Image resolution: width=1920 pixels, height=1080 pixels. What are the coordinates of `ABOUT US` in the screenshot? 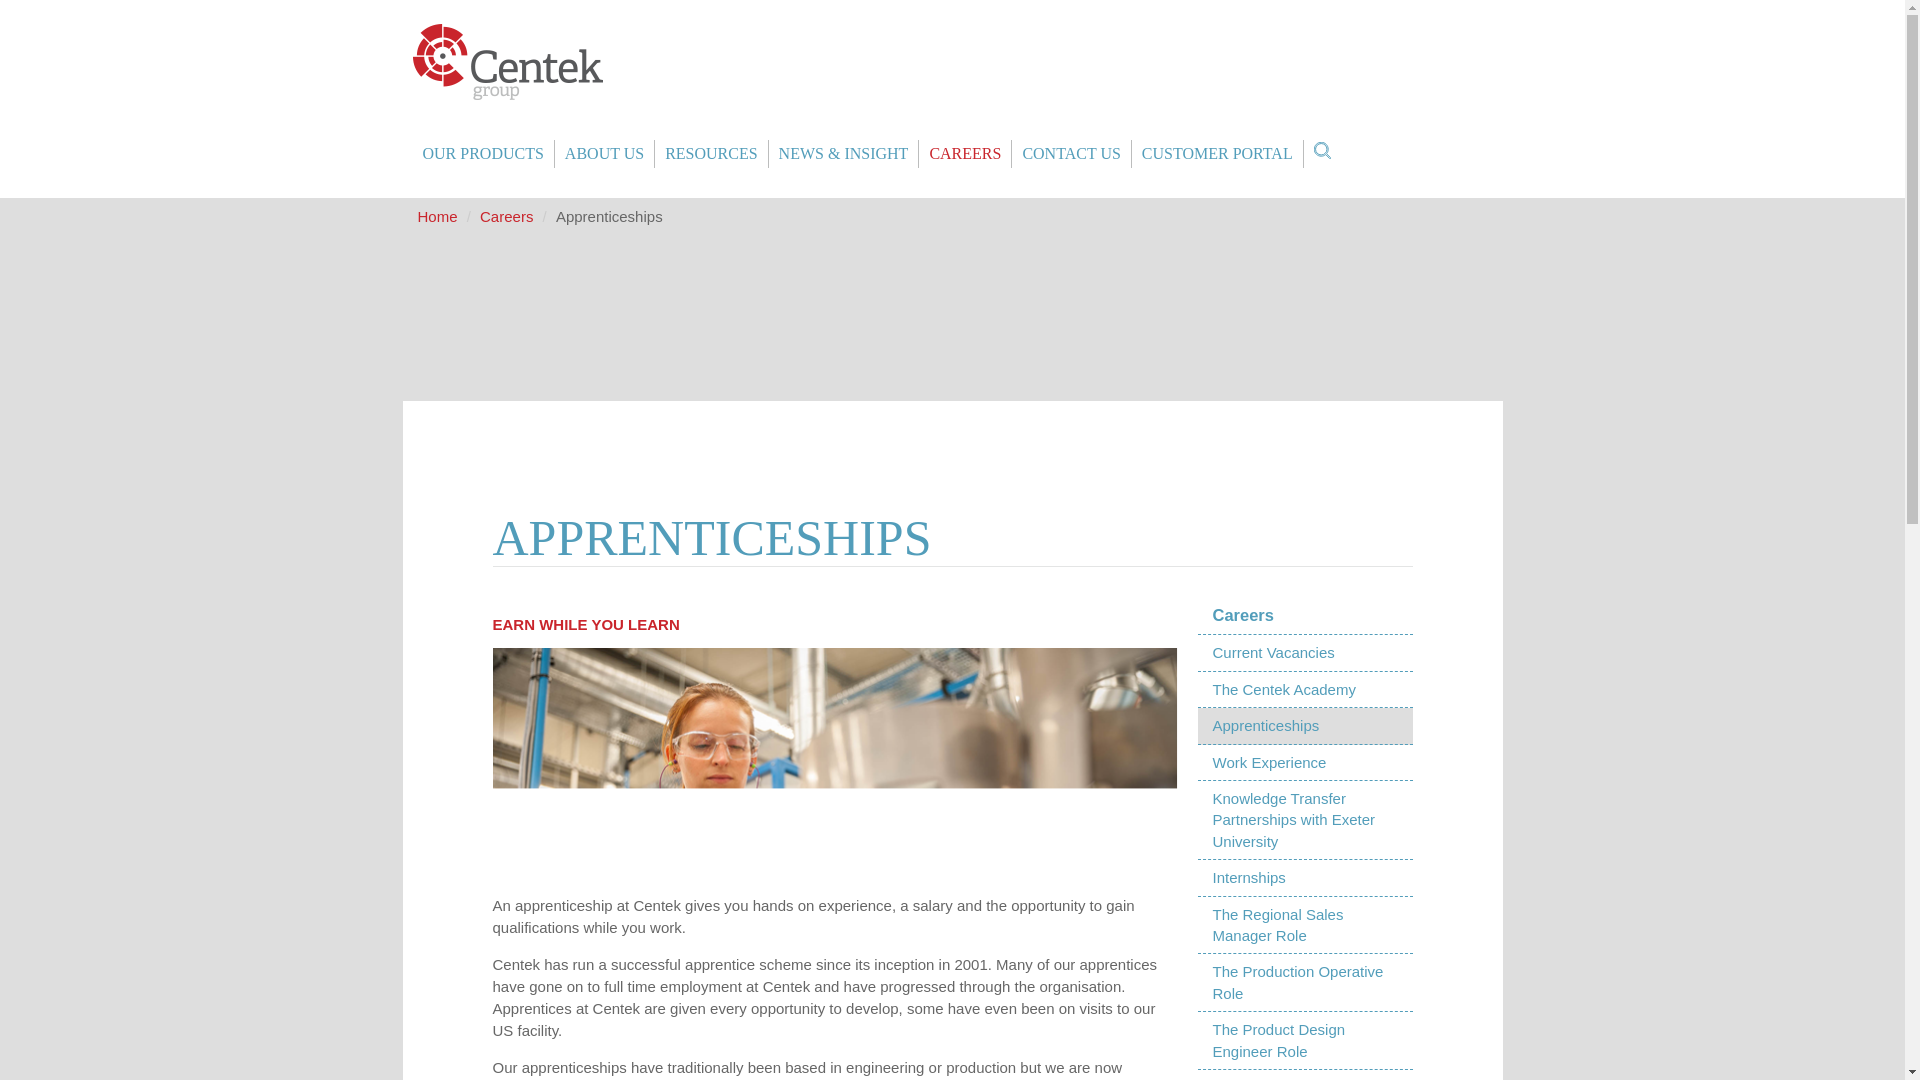 It's located at (604, 154).